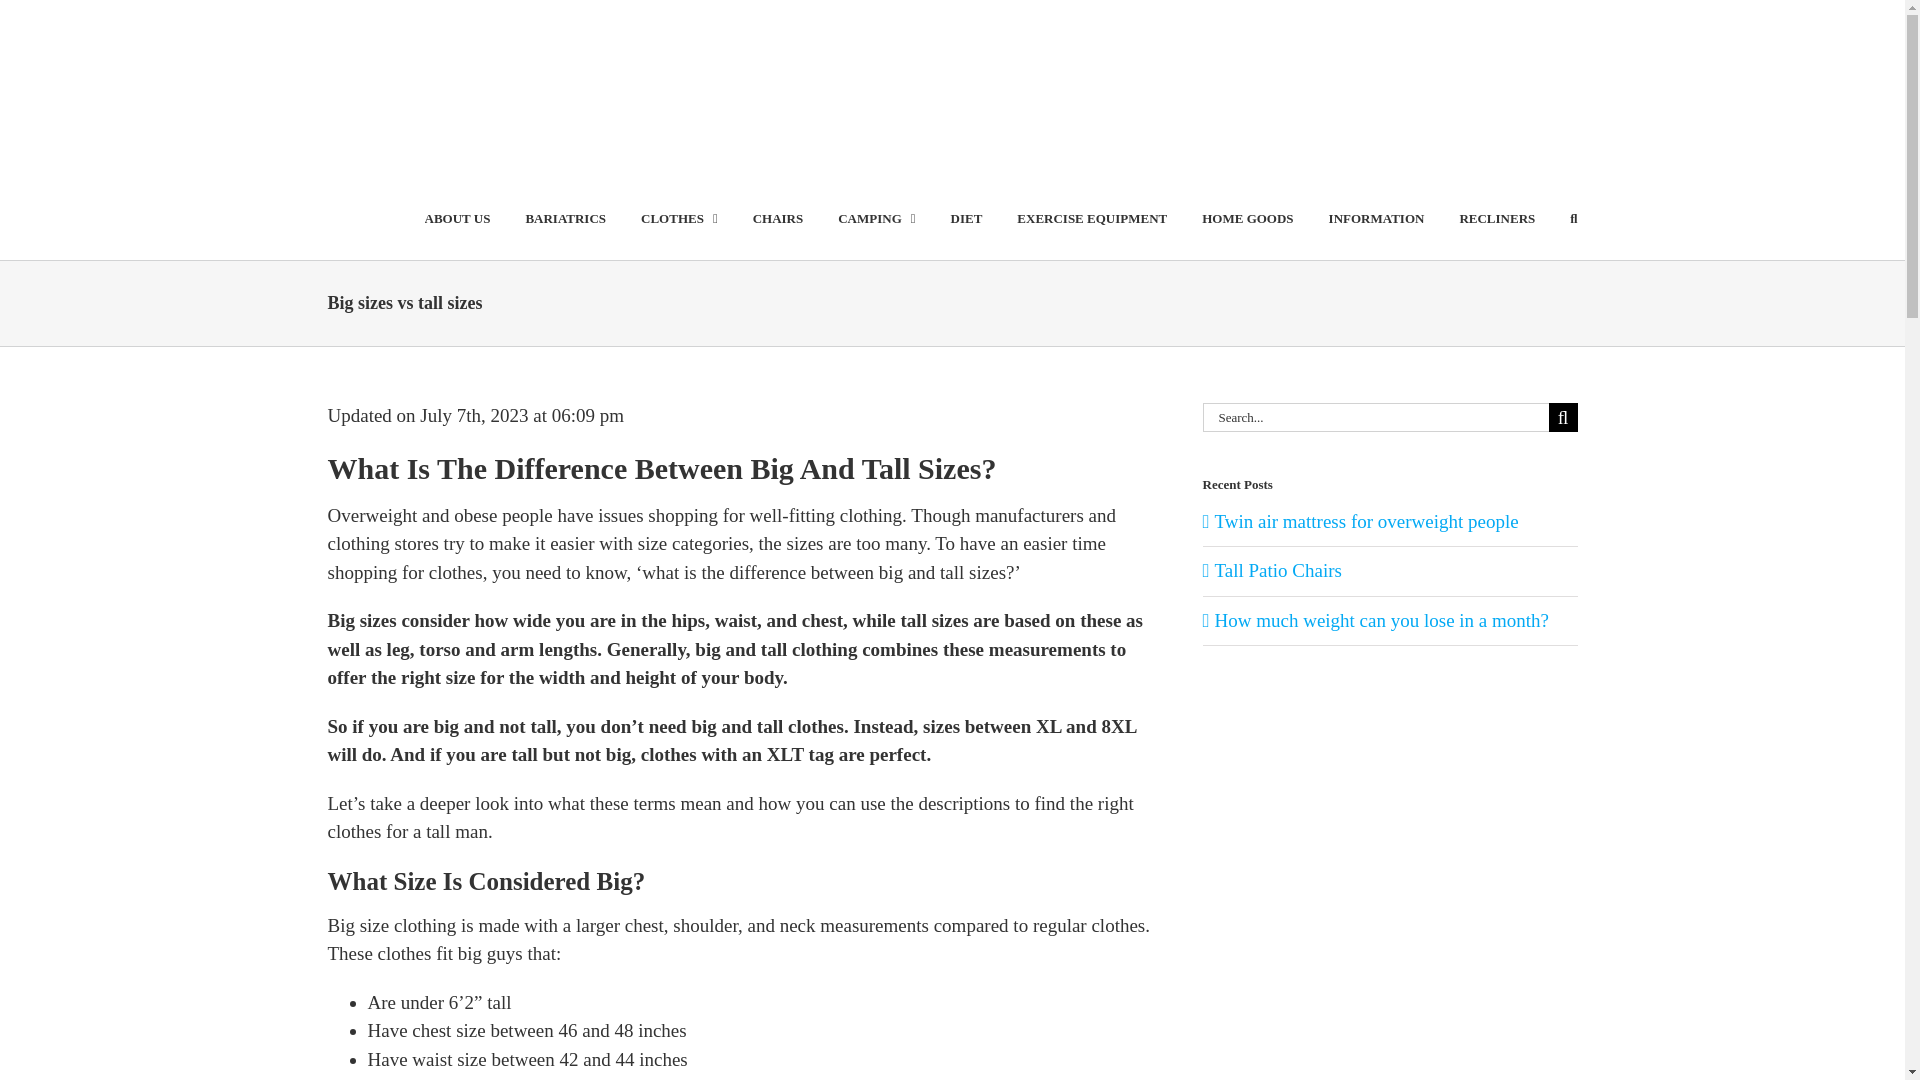  Describe the element at coordinates (1092, 218) in the screenshot. I see `EXERCISE EQUIPMENT` at that location.